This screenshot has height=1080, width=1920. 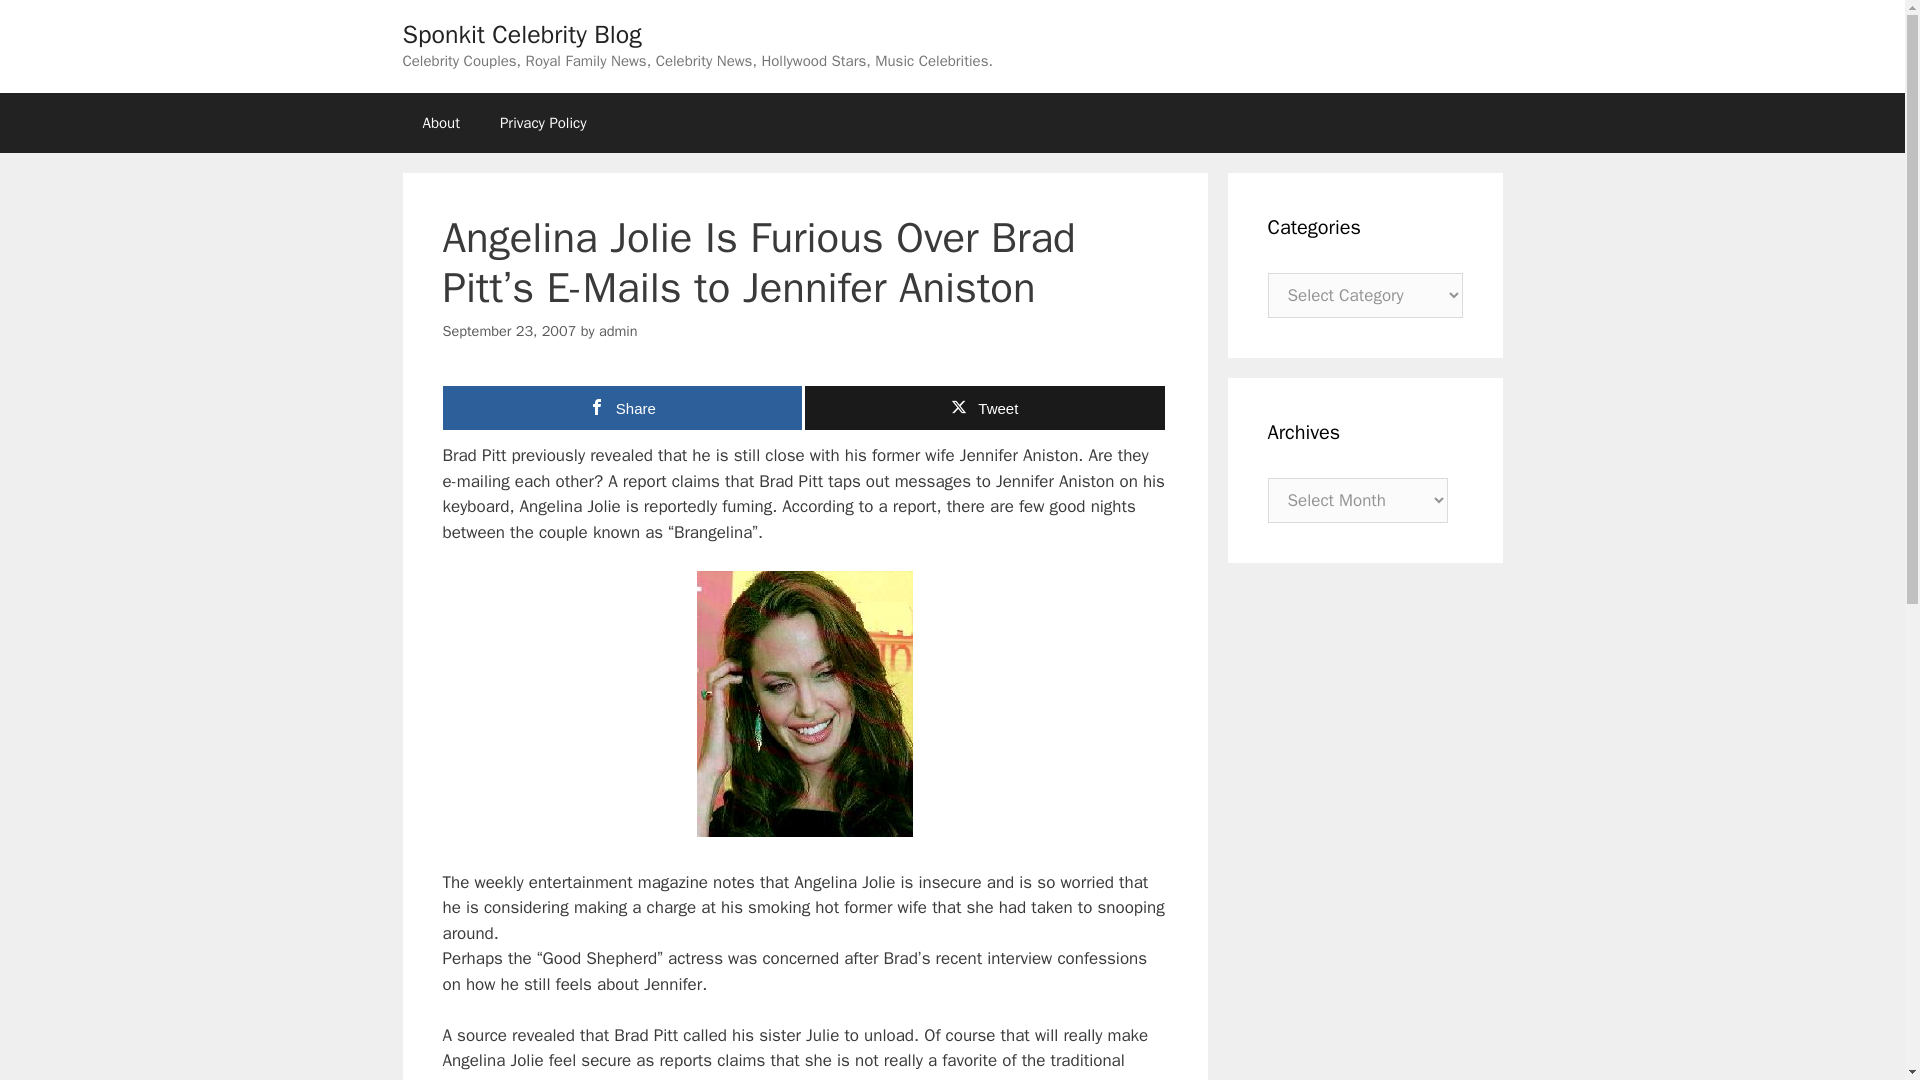 I want to click on Sponkit Celebrity Blog, so click(x=521, y=34).